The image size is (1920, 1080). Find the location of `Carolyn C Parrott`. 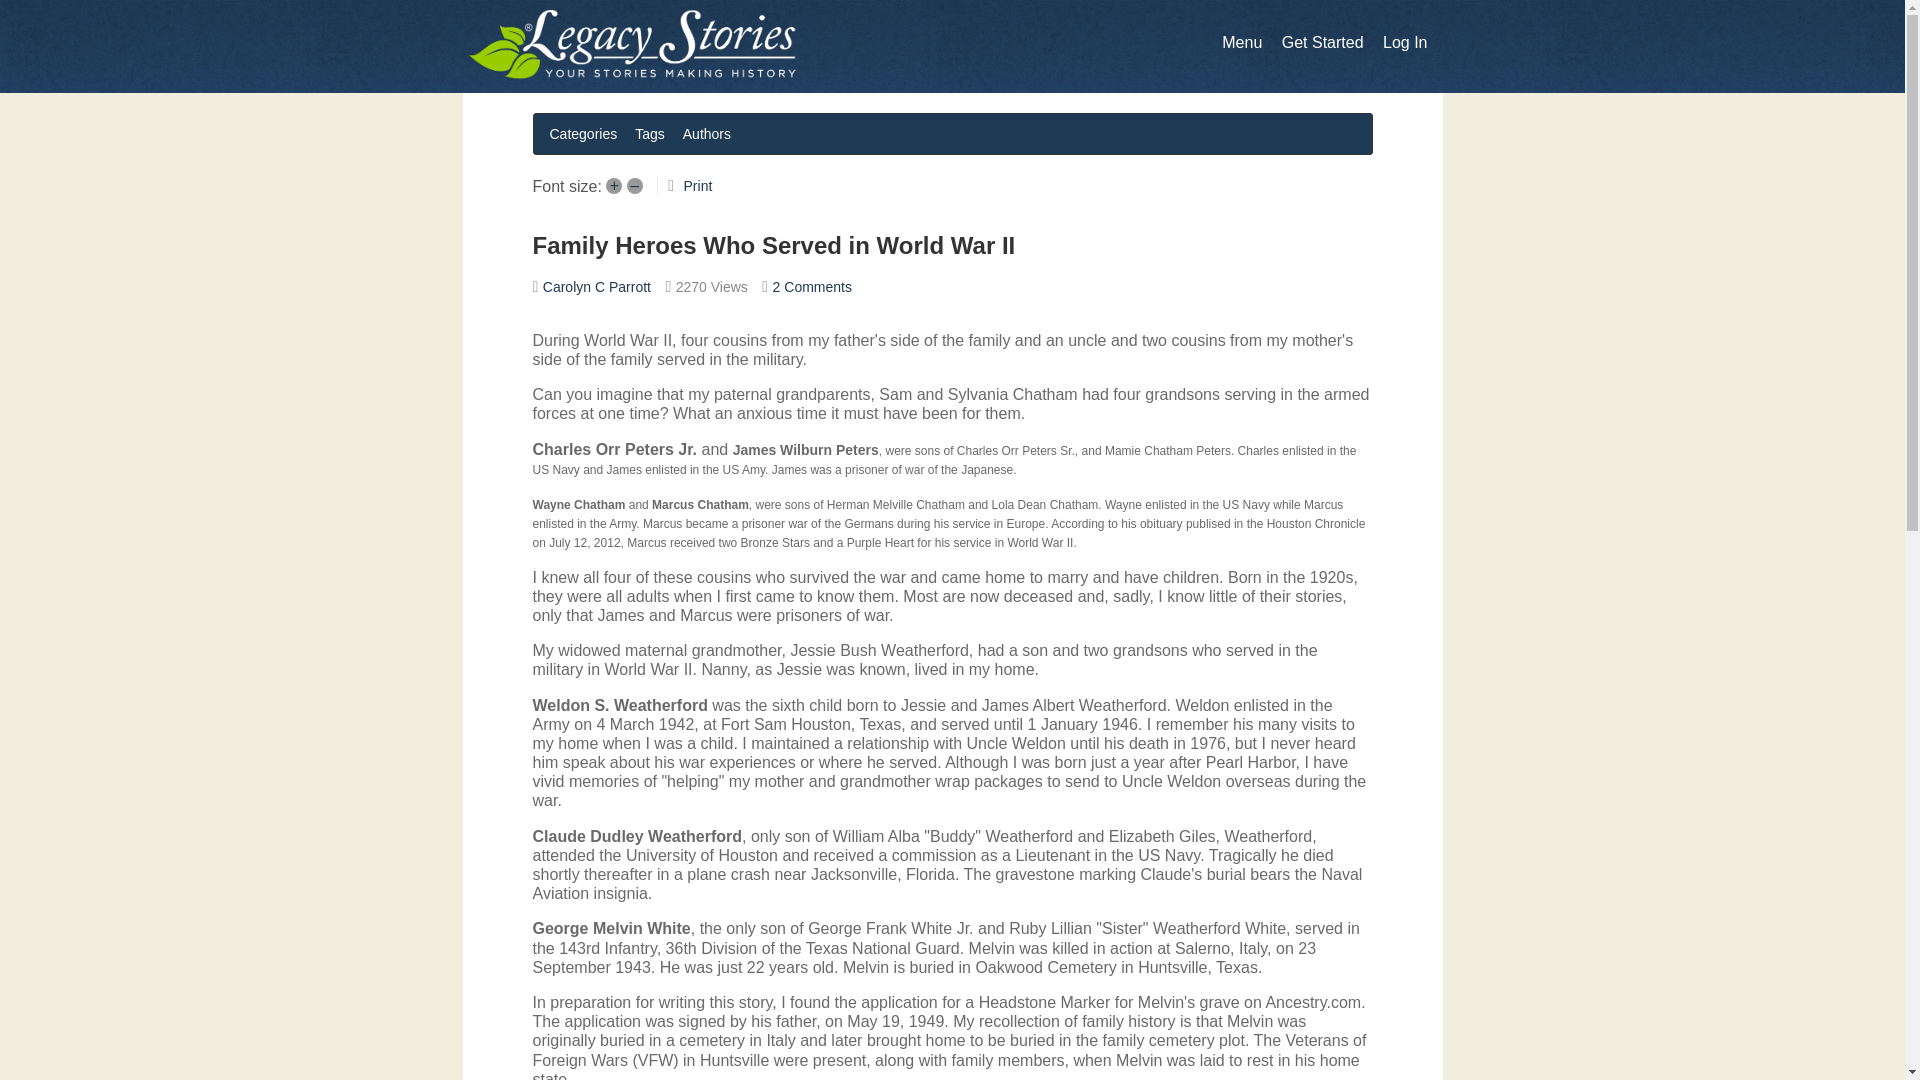

Carolyn C Parrott is located at coordinates (596, 286).